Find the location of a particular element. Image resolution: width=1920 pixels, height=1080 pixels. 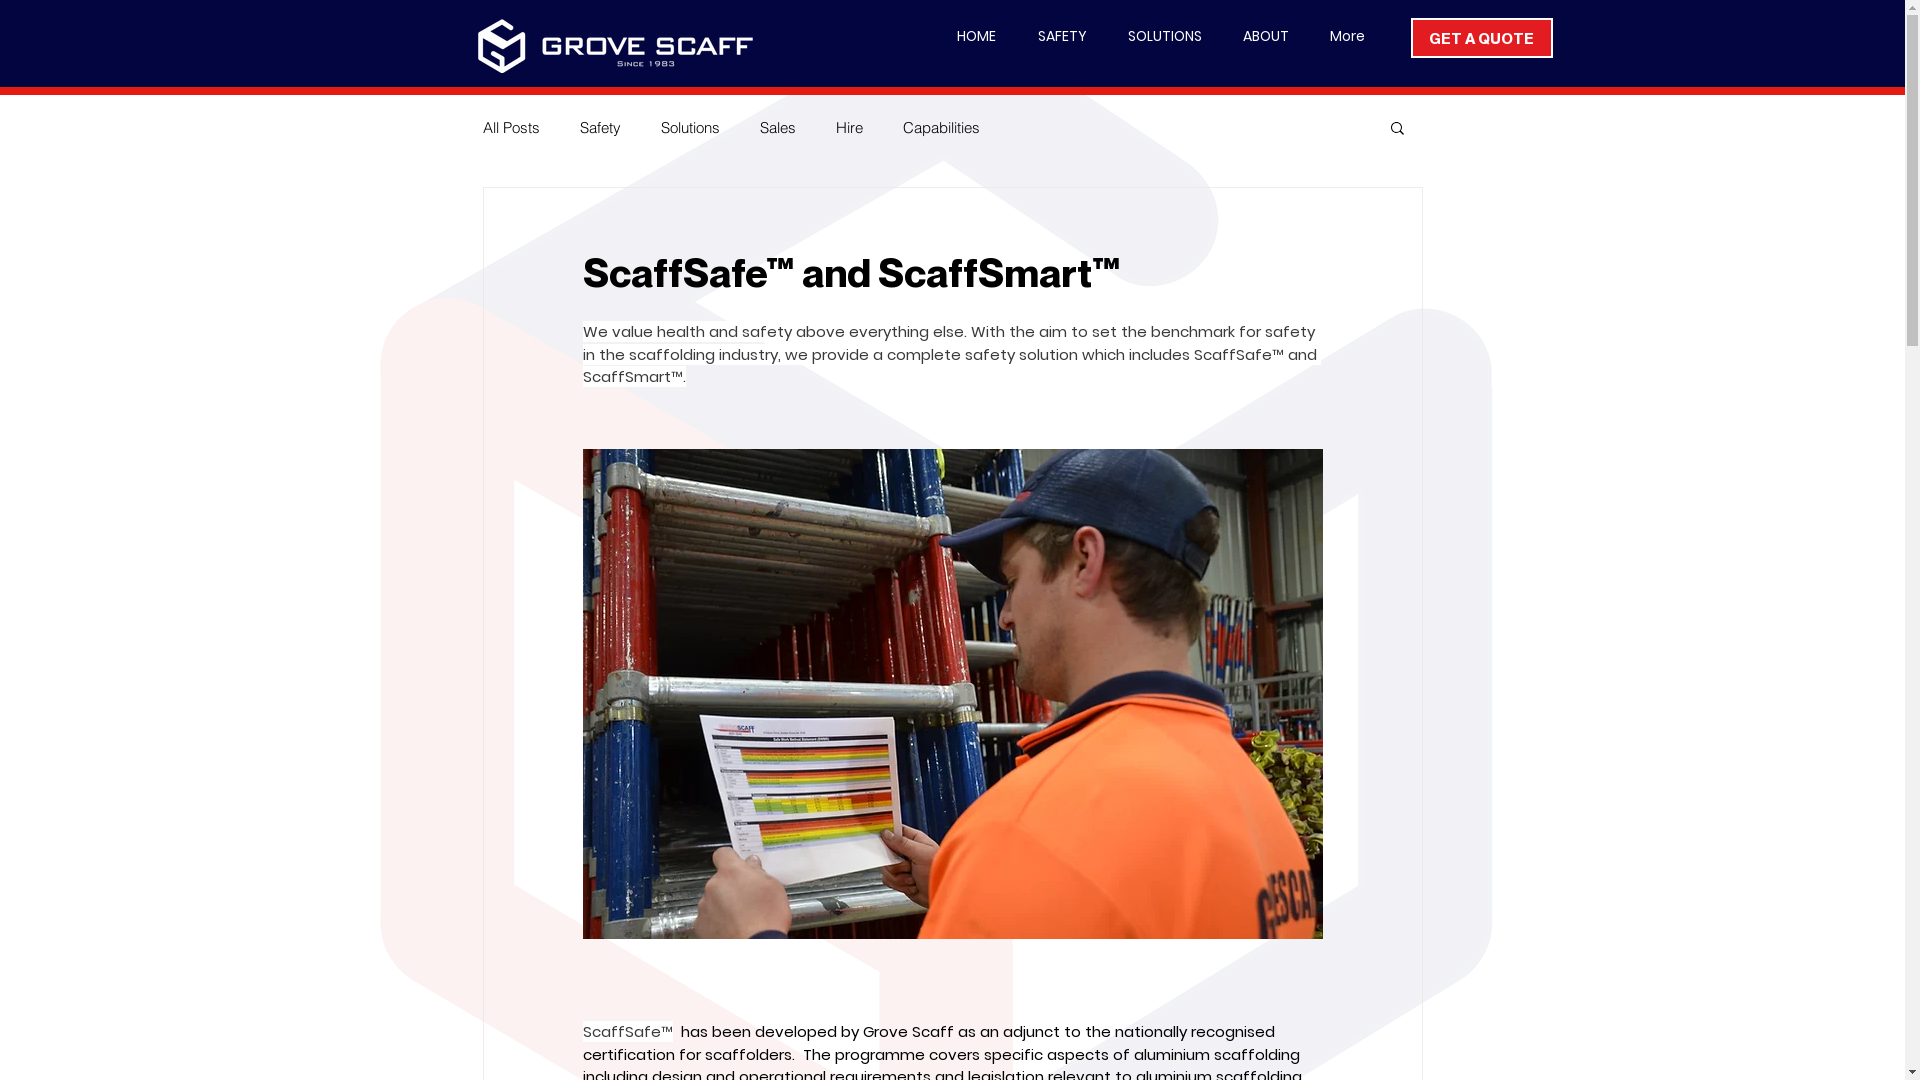

Hire is located at coordinates (850, 128).